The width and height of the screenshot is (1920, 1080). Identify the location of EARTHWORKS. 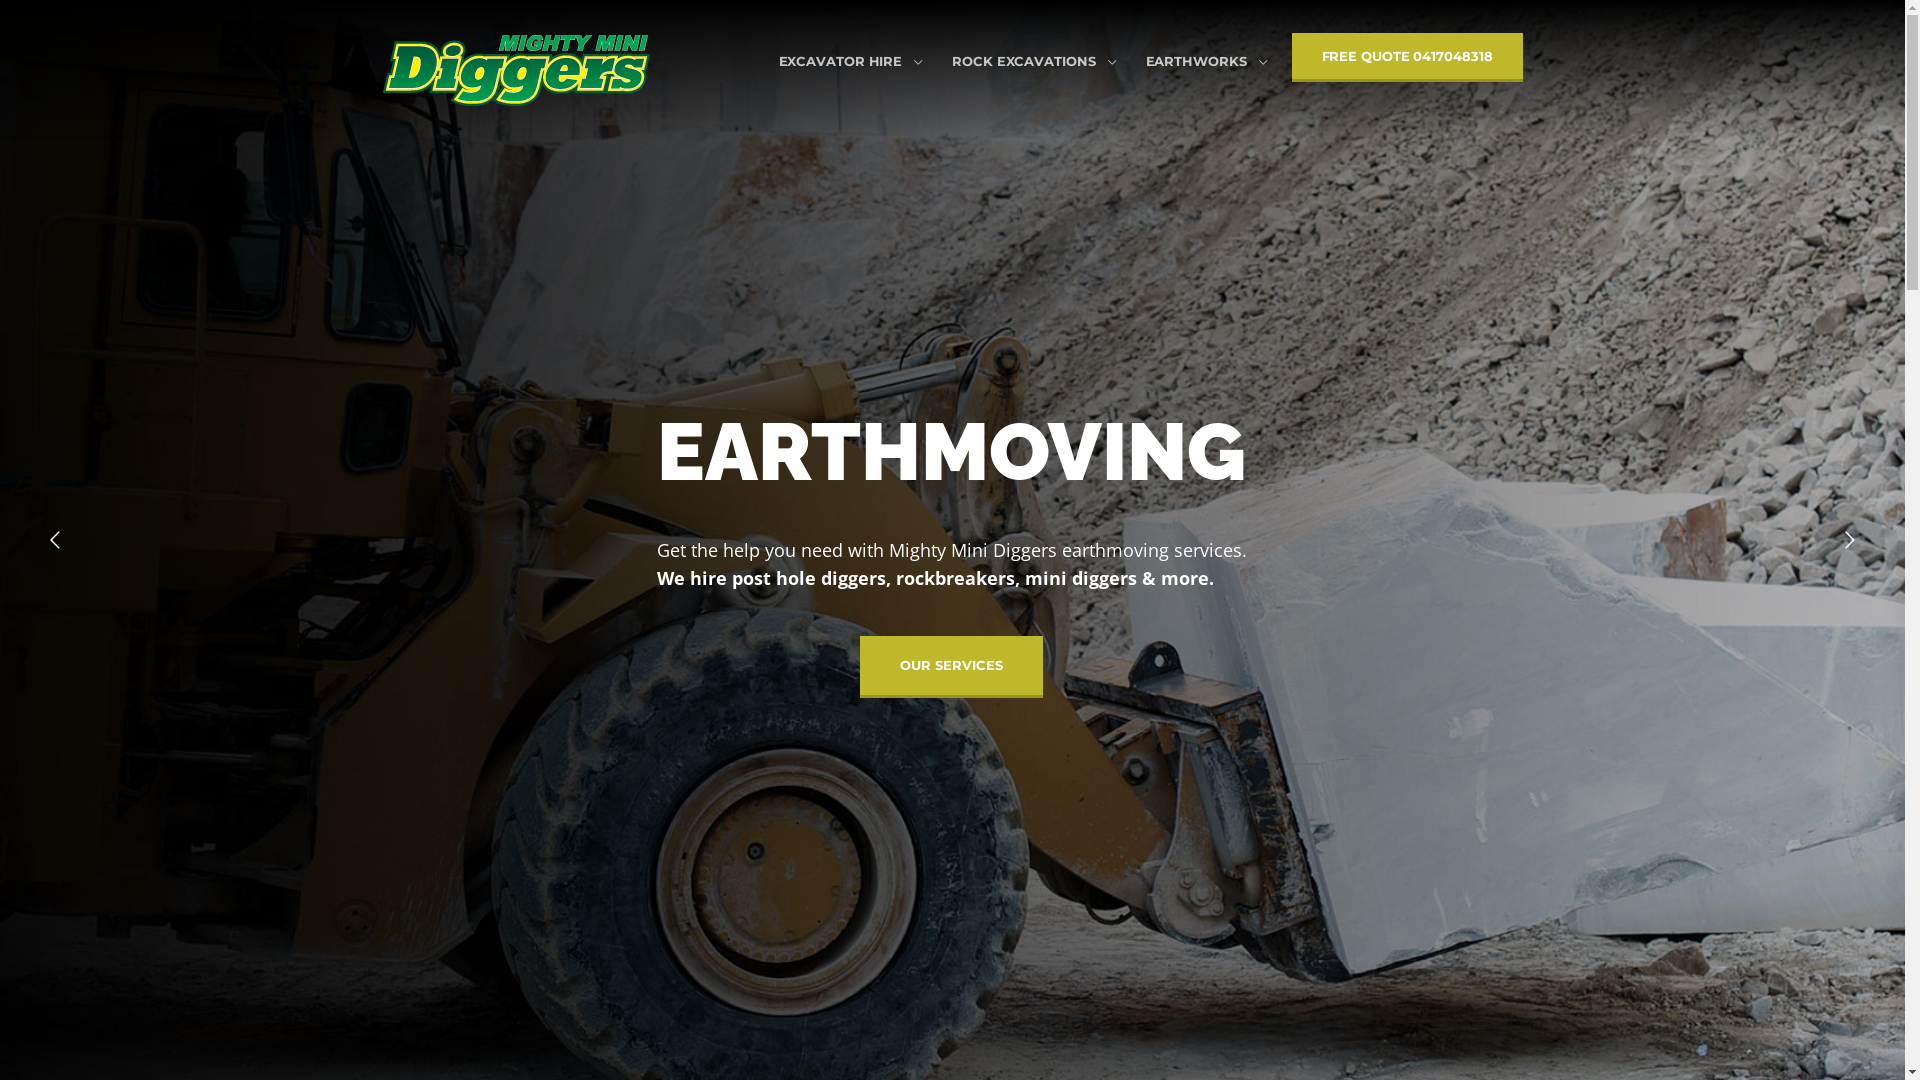
(1196, 62).